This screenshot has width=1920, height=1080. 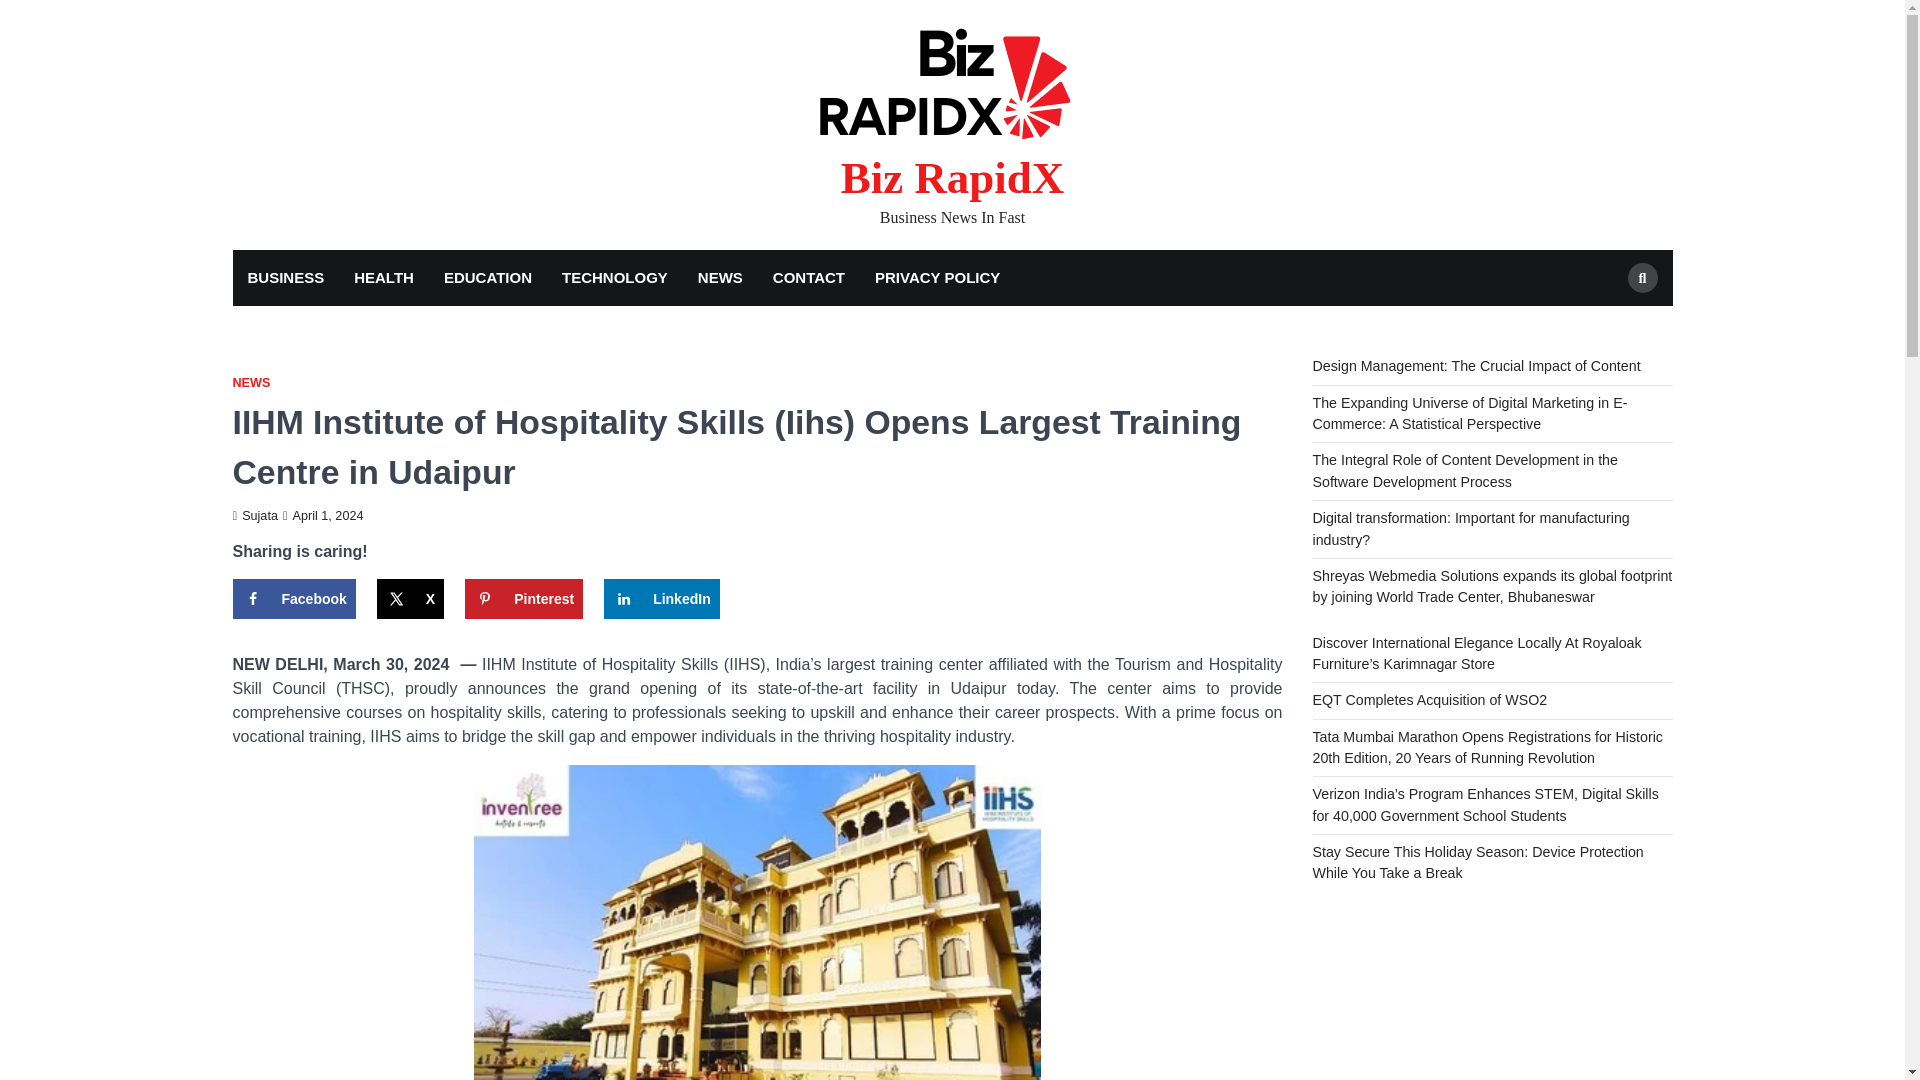 I want to click on TECHNOLOGY, so click(x=615, y=278).